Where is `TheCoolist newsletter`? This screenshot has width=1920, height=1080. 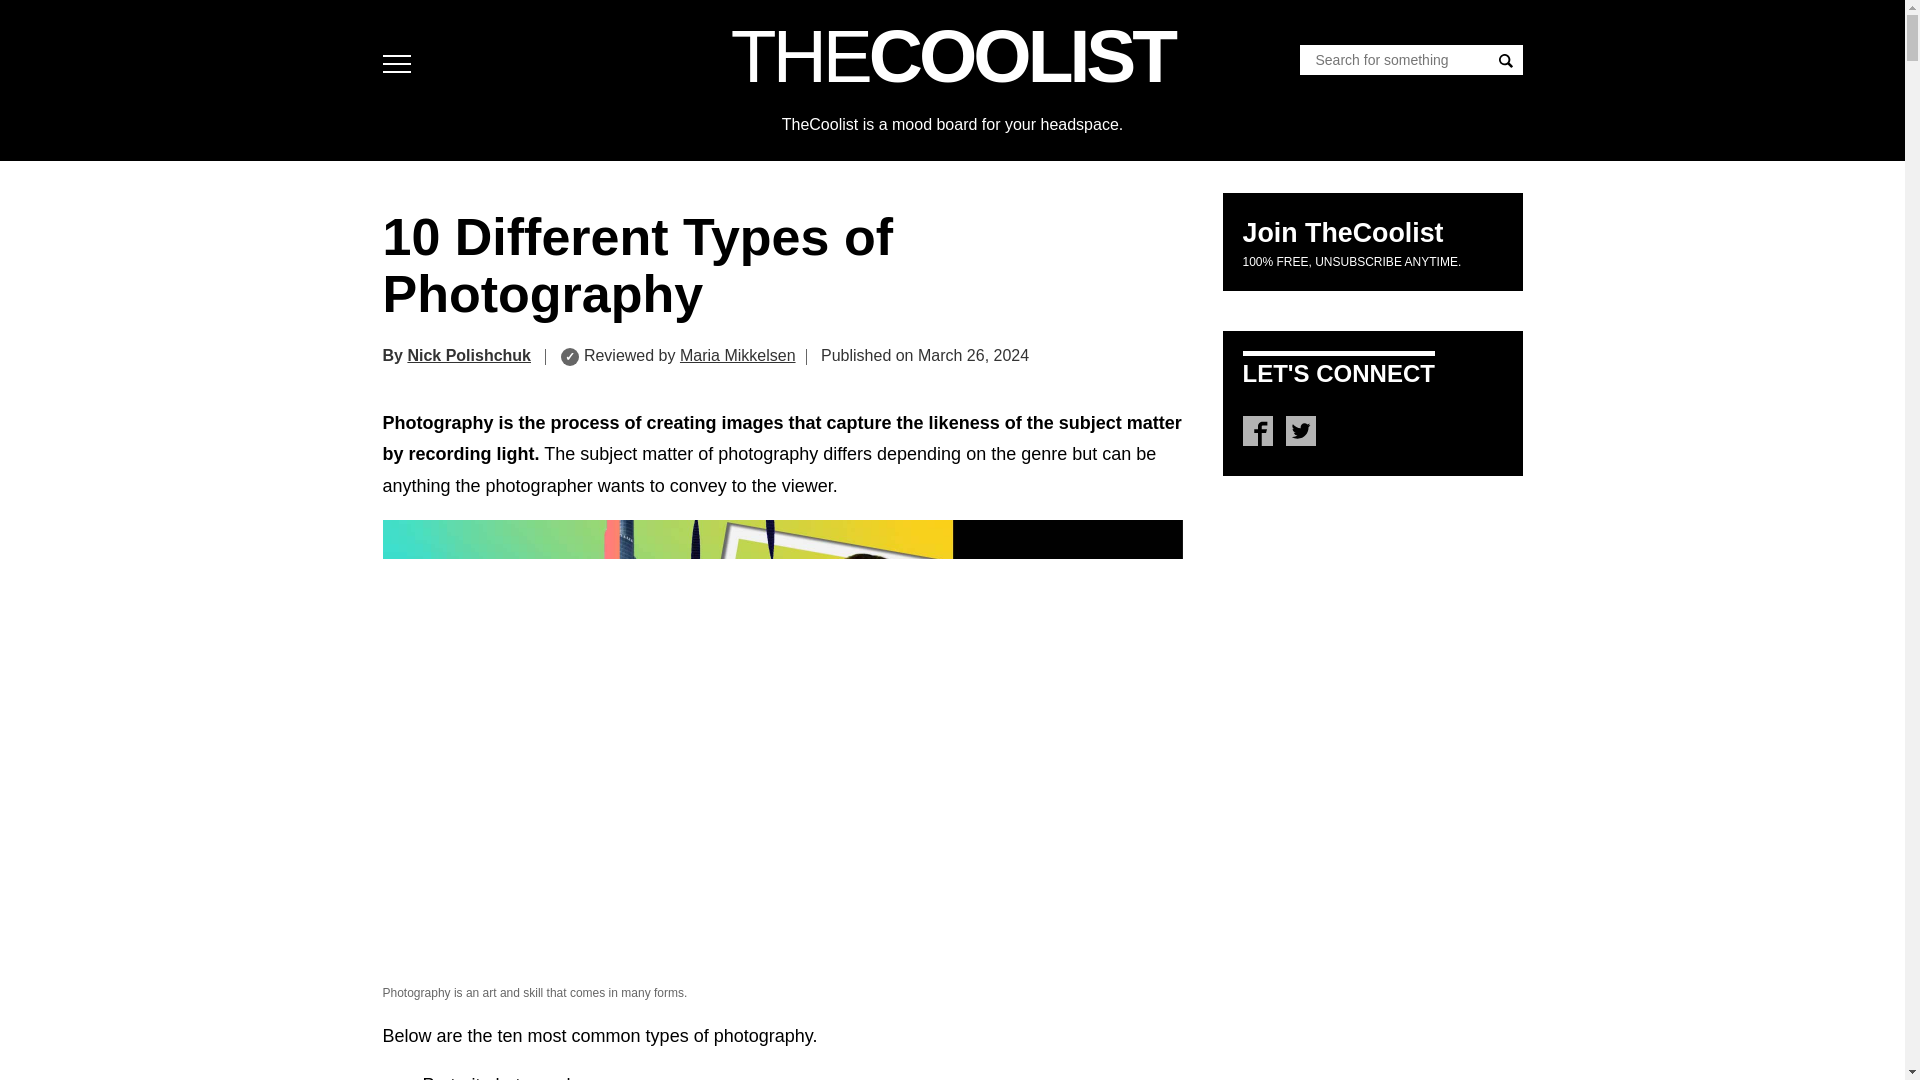 TheCoolist newsletter is located at coordinates (1352, 261).